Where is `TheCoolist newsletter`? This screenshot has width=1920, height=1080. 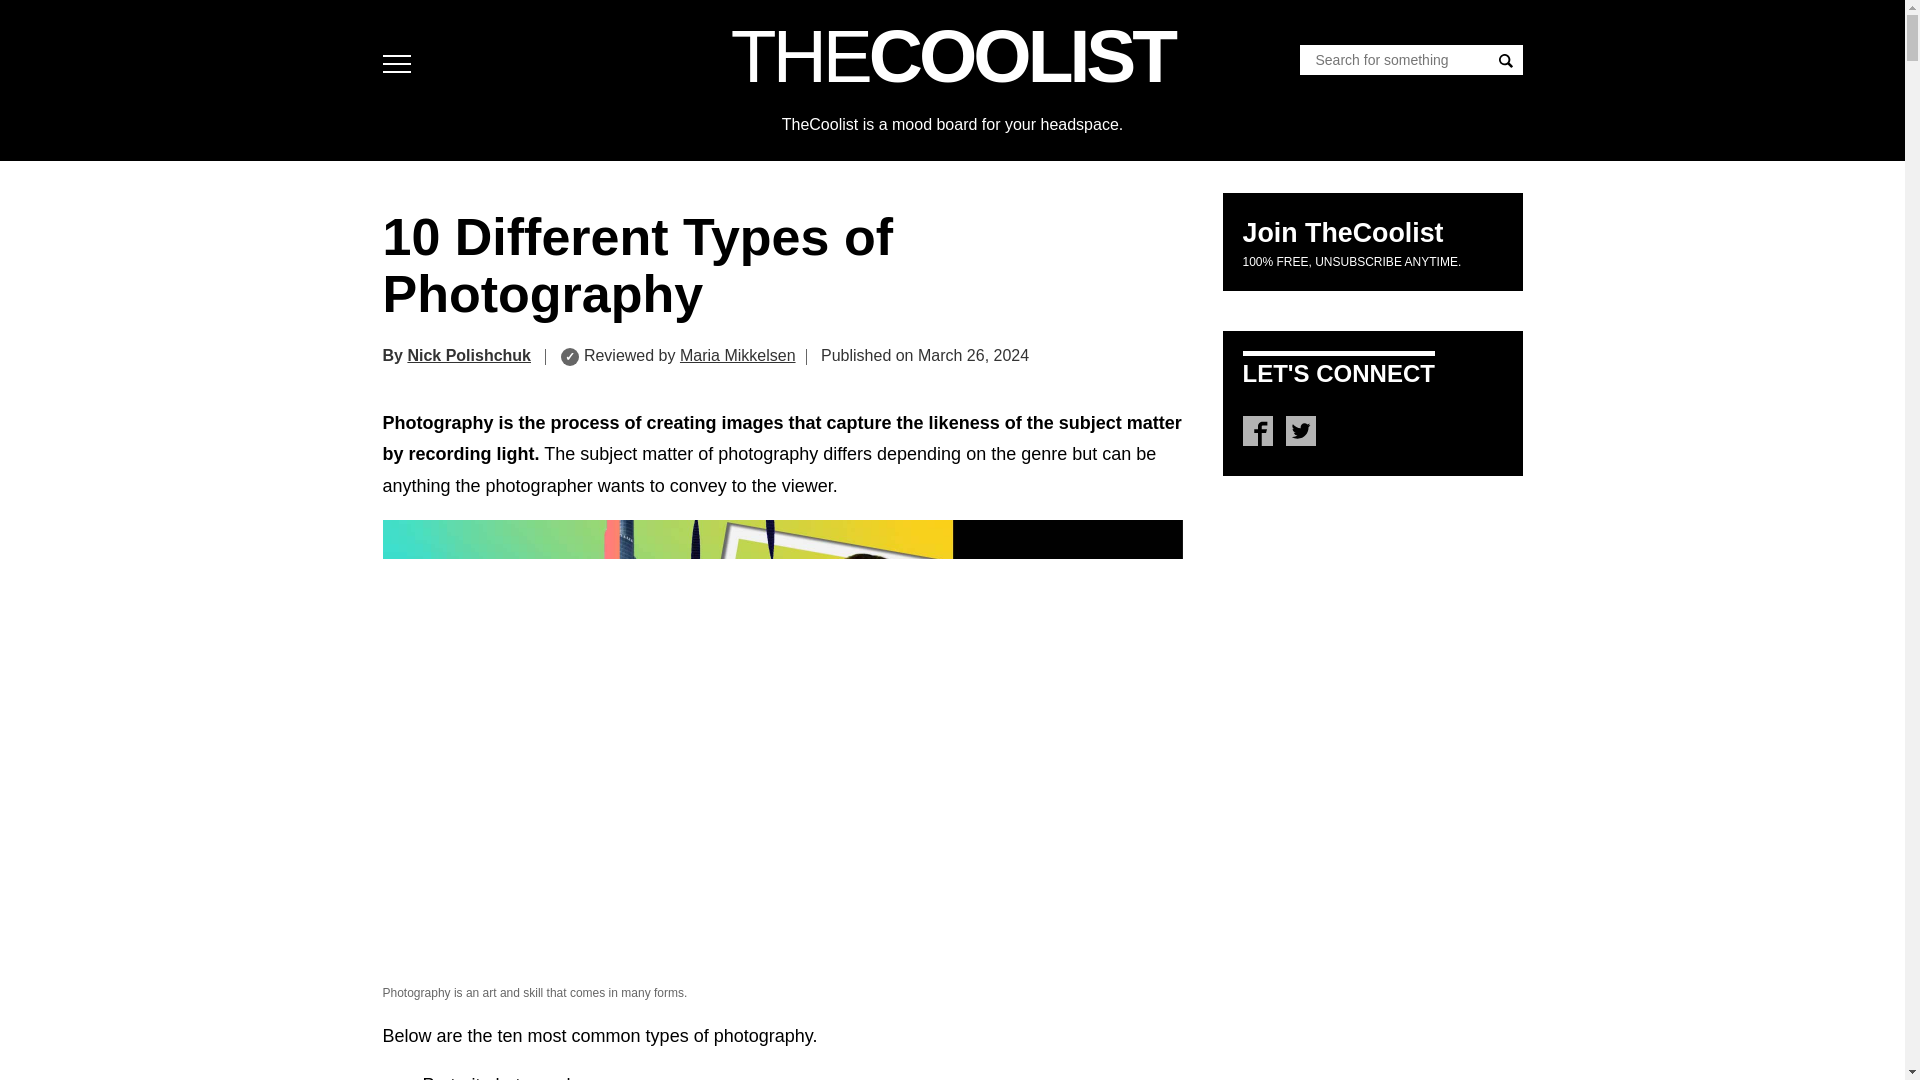 TheCoolist newsletter is located at coordinates (1352, 261).